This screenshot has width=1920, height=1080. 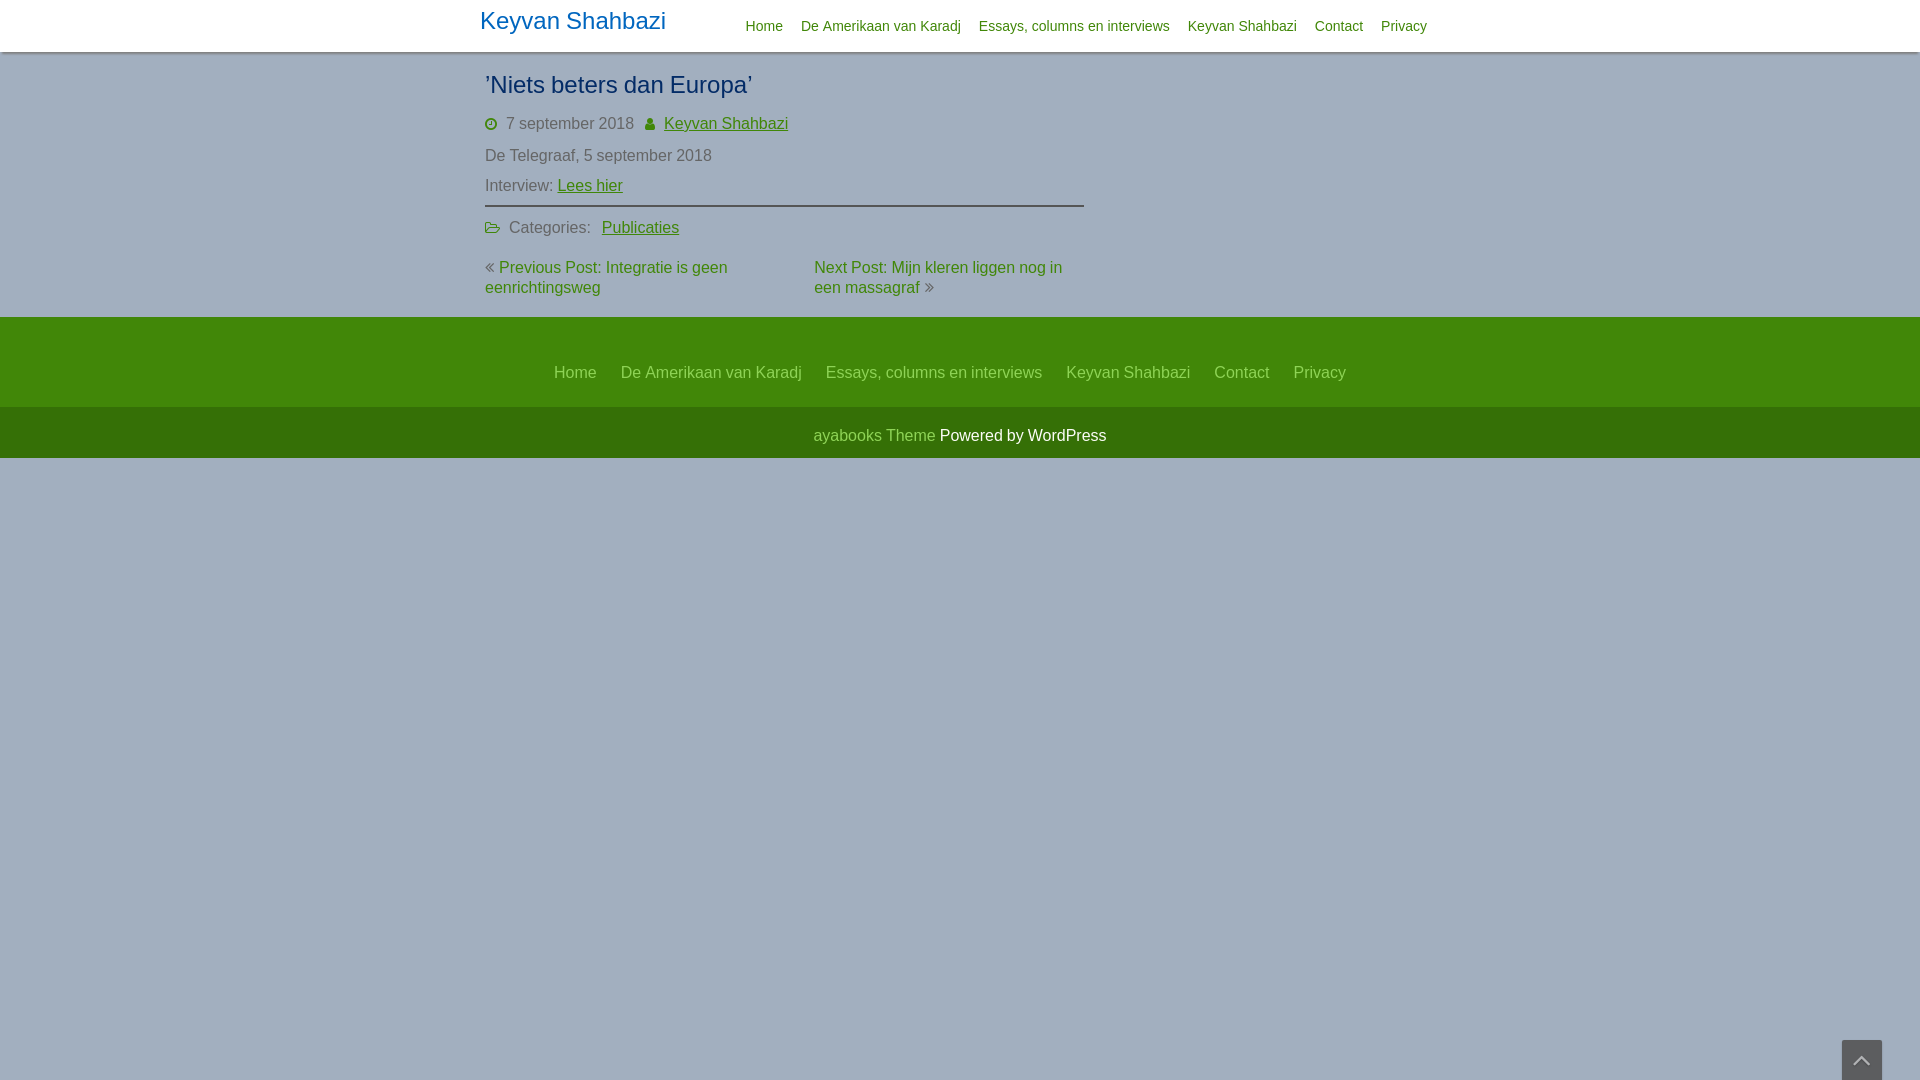 I want to click on Contact, so click(x=1242, y=372).